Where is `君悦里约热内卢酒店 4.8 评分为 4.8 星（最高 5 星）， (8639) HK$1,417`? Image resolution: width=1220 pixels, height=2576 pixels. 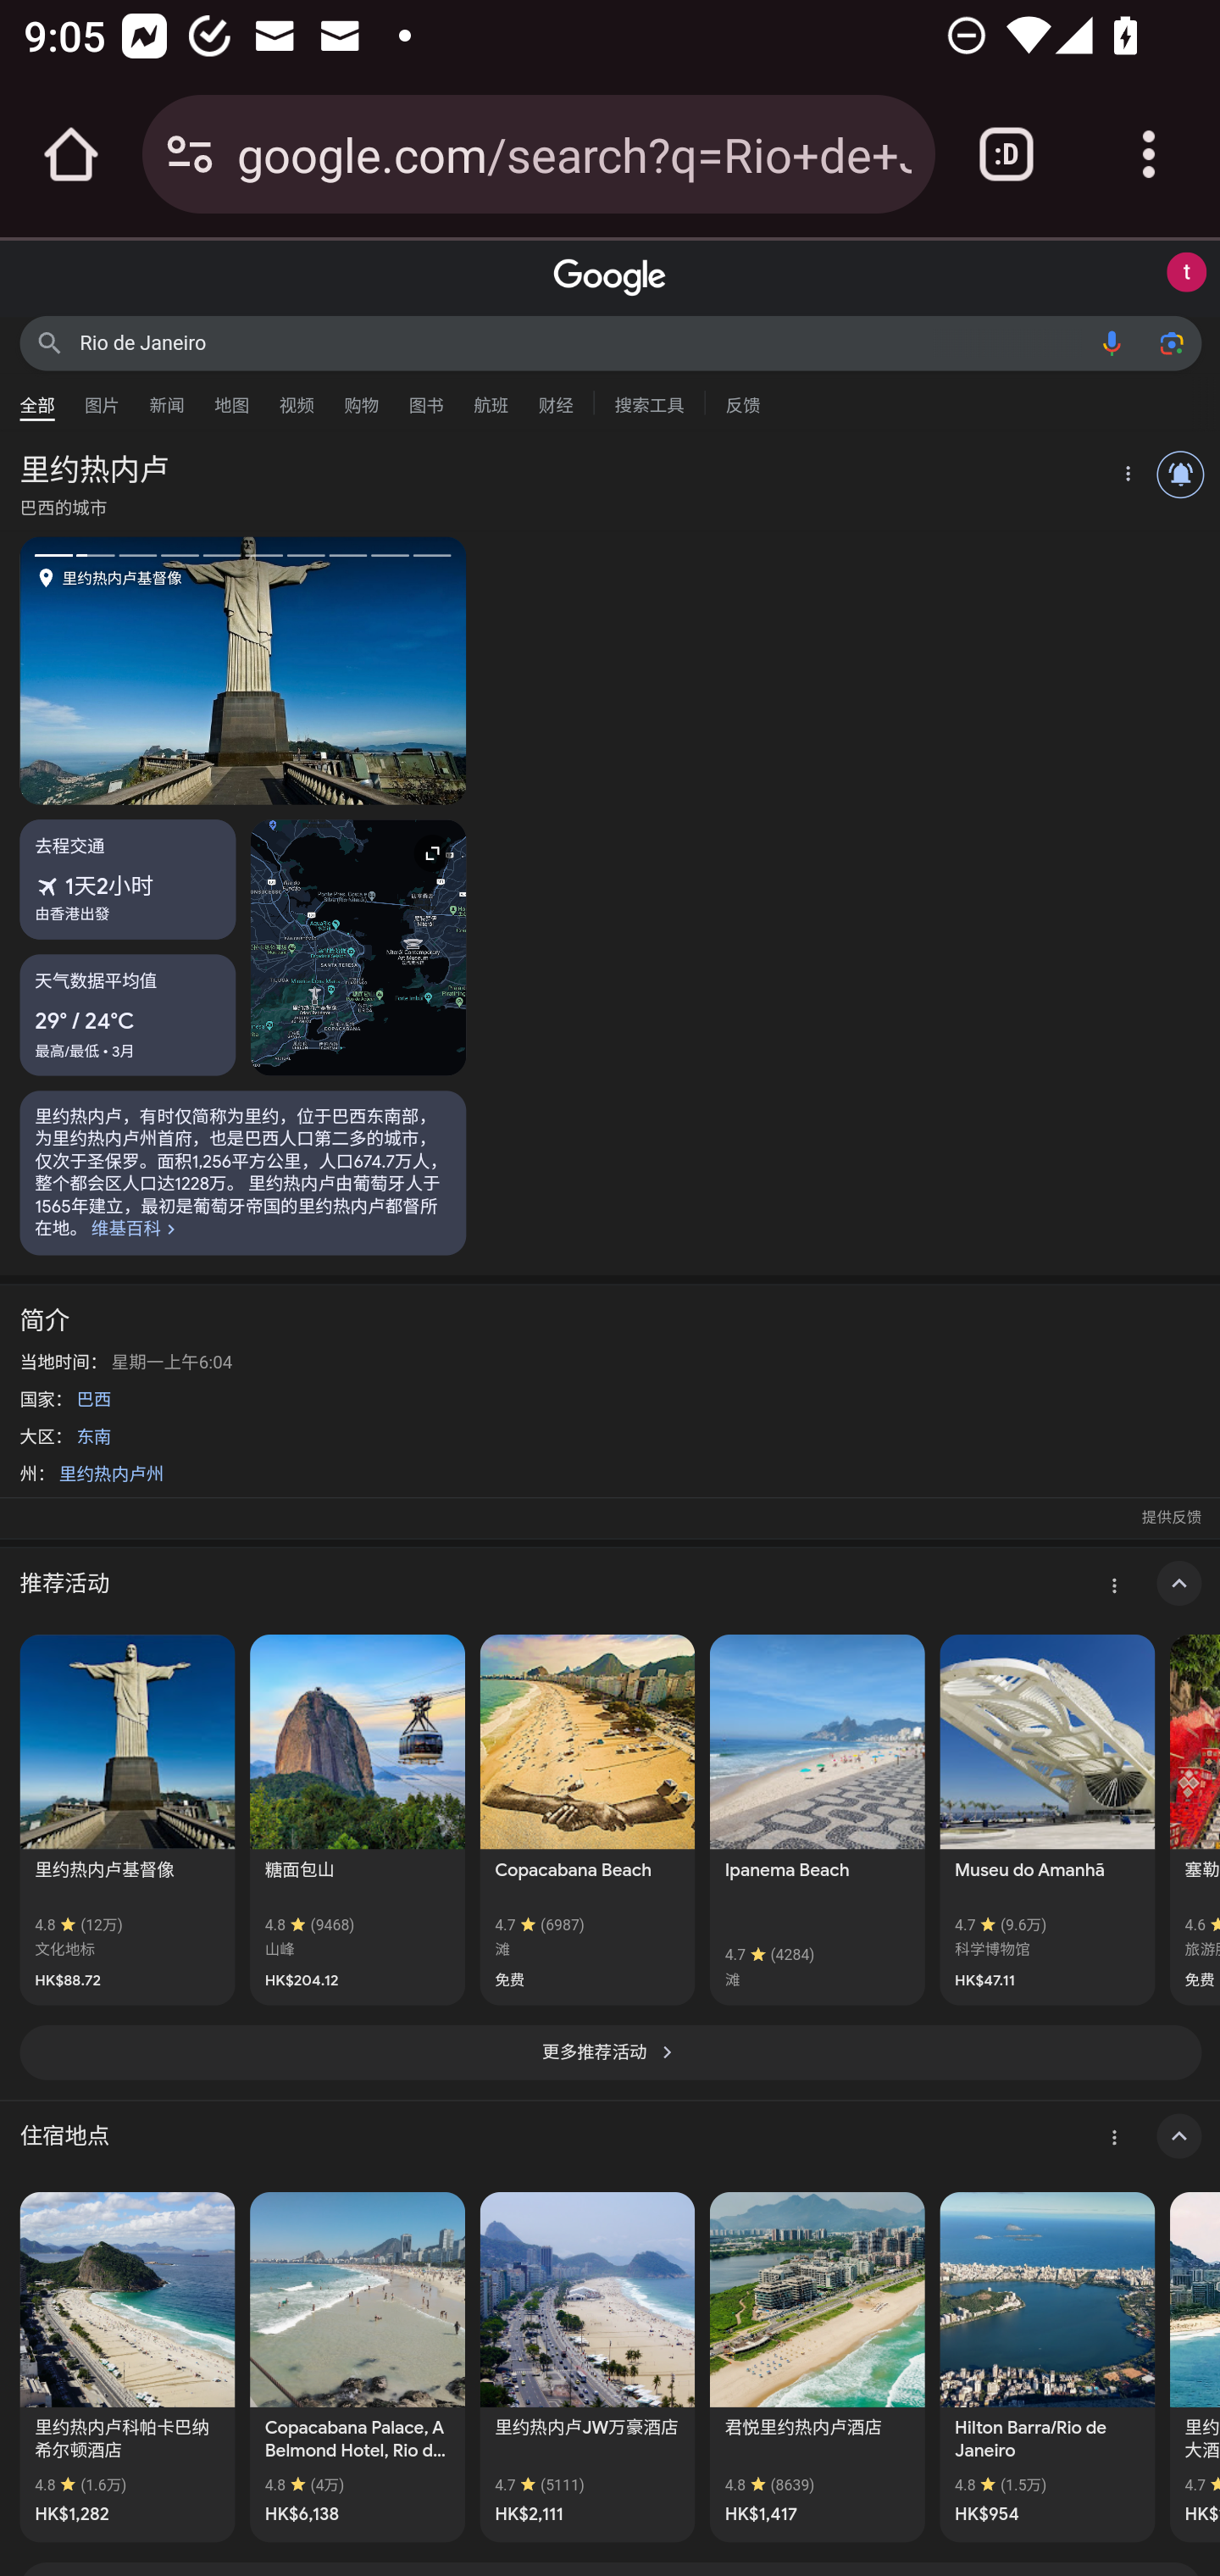 君悦里约热内卢酒店 4.8 评分为 4.8 星（最高 5 星）， (8639) HK$1,417 is located at coordinates (817, 2366).